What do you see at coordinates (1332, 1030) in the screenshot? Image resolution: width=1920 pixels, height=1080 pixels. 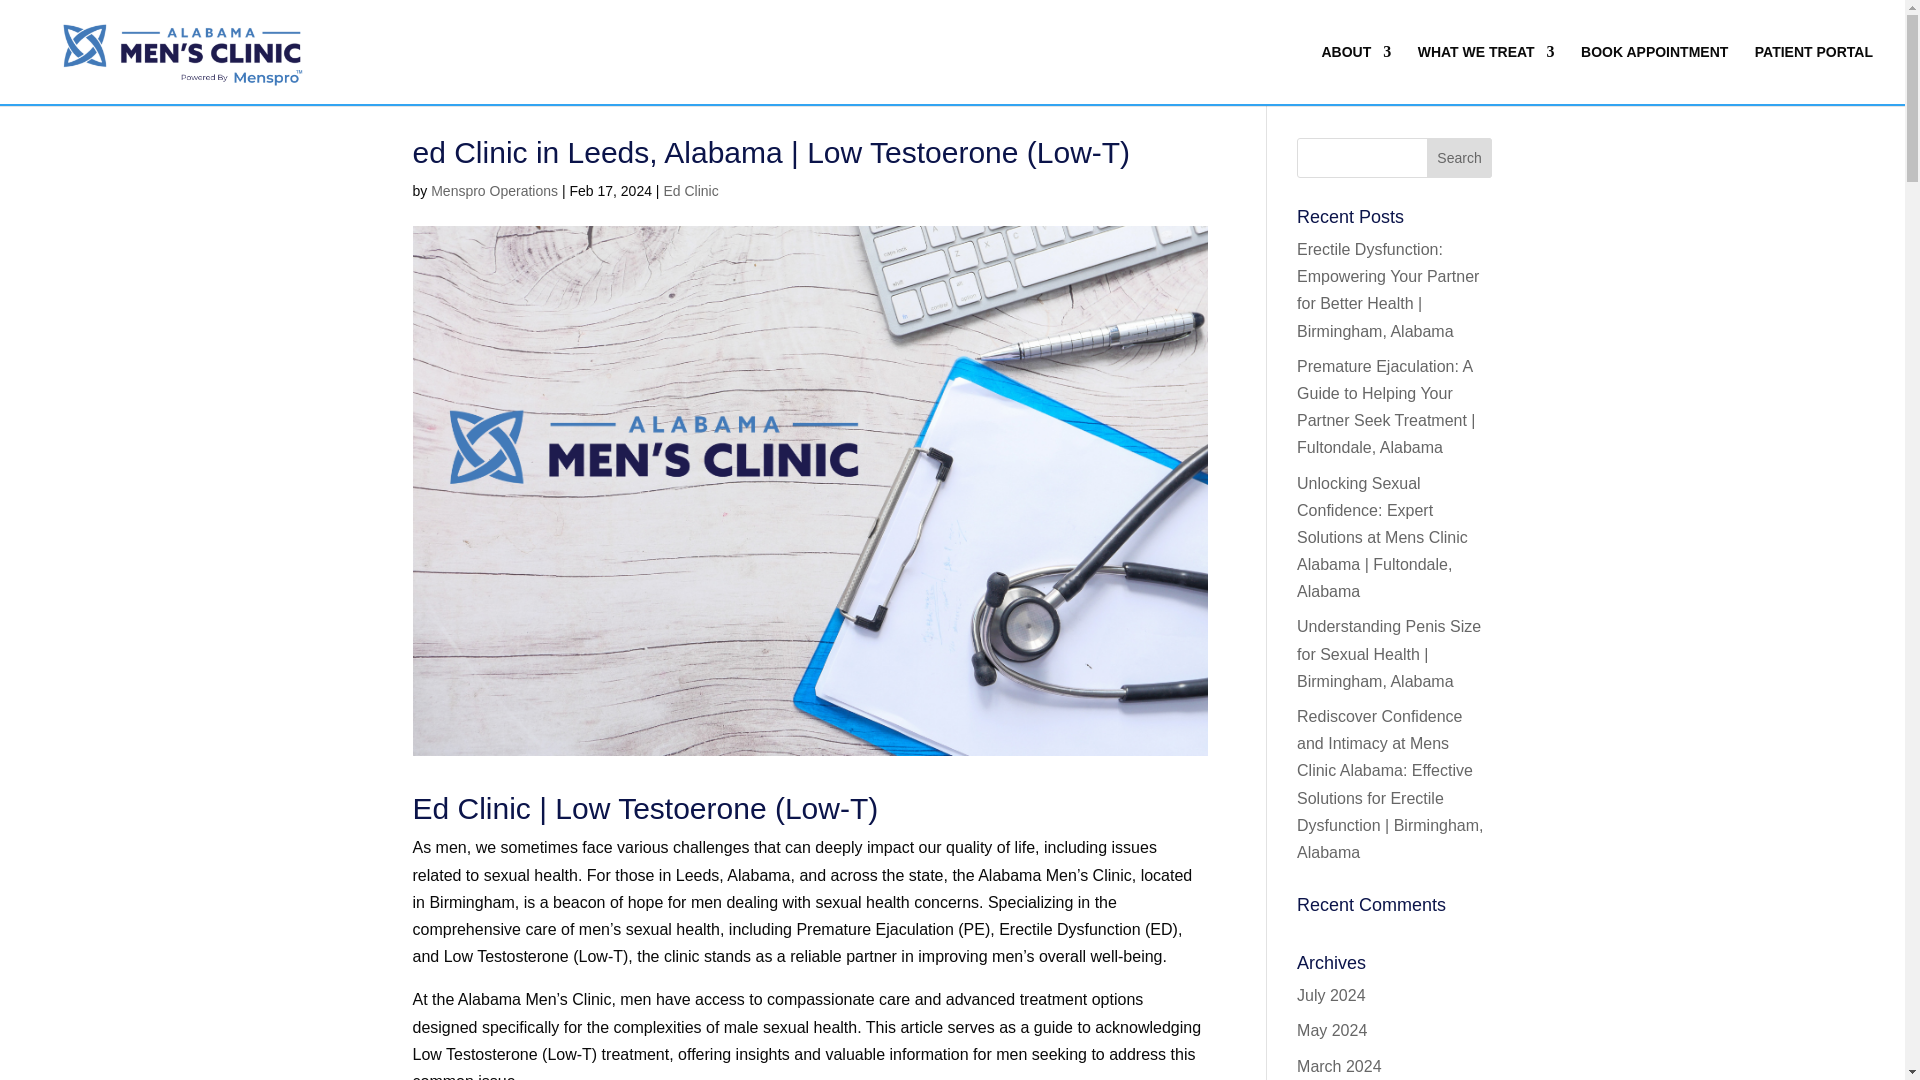 I see `May 2024` at bounding box center [1332, 1030].